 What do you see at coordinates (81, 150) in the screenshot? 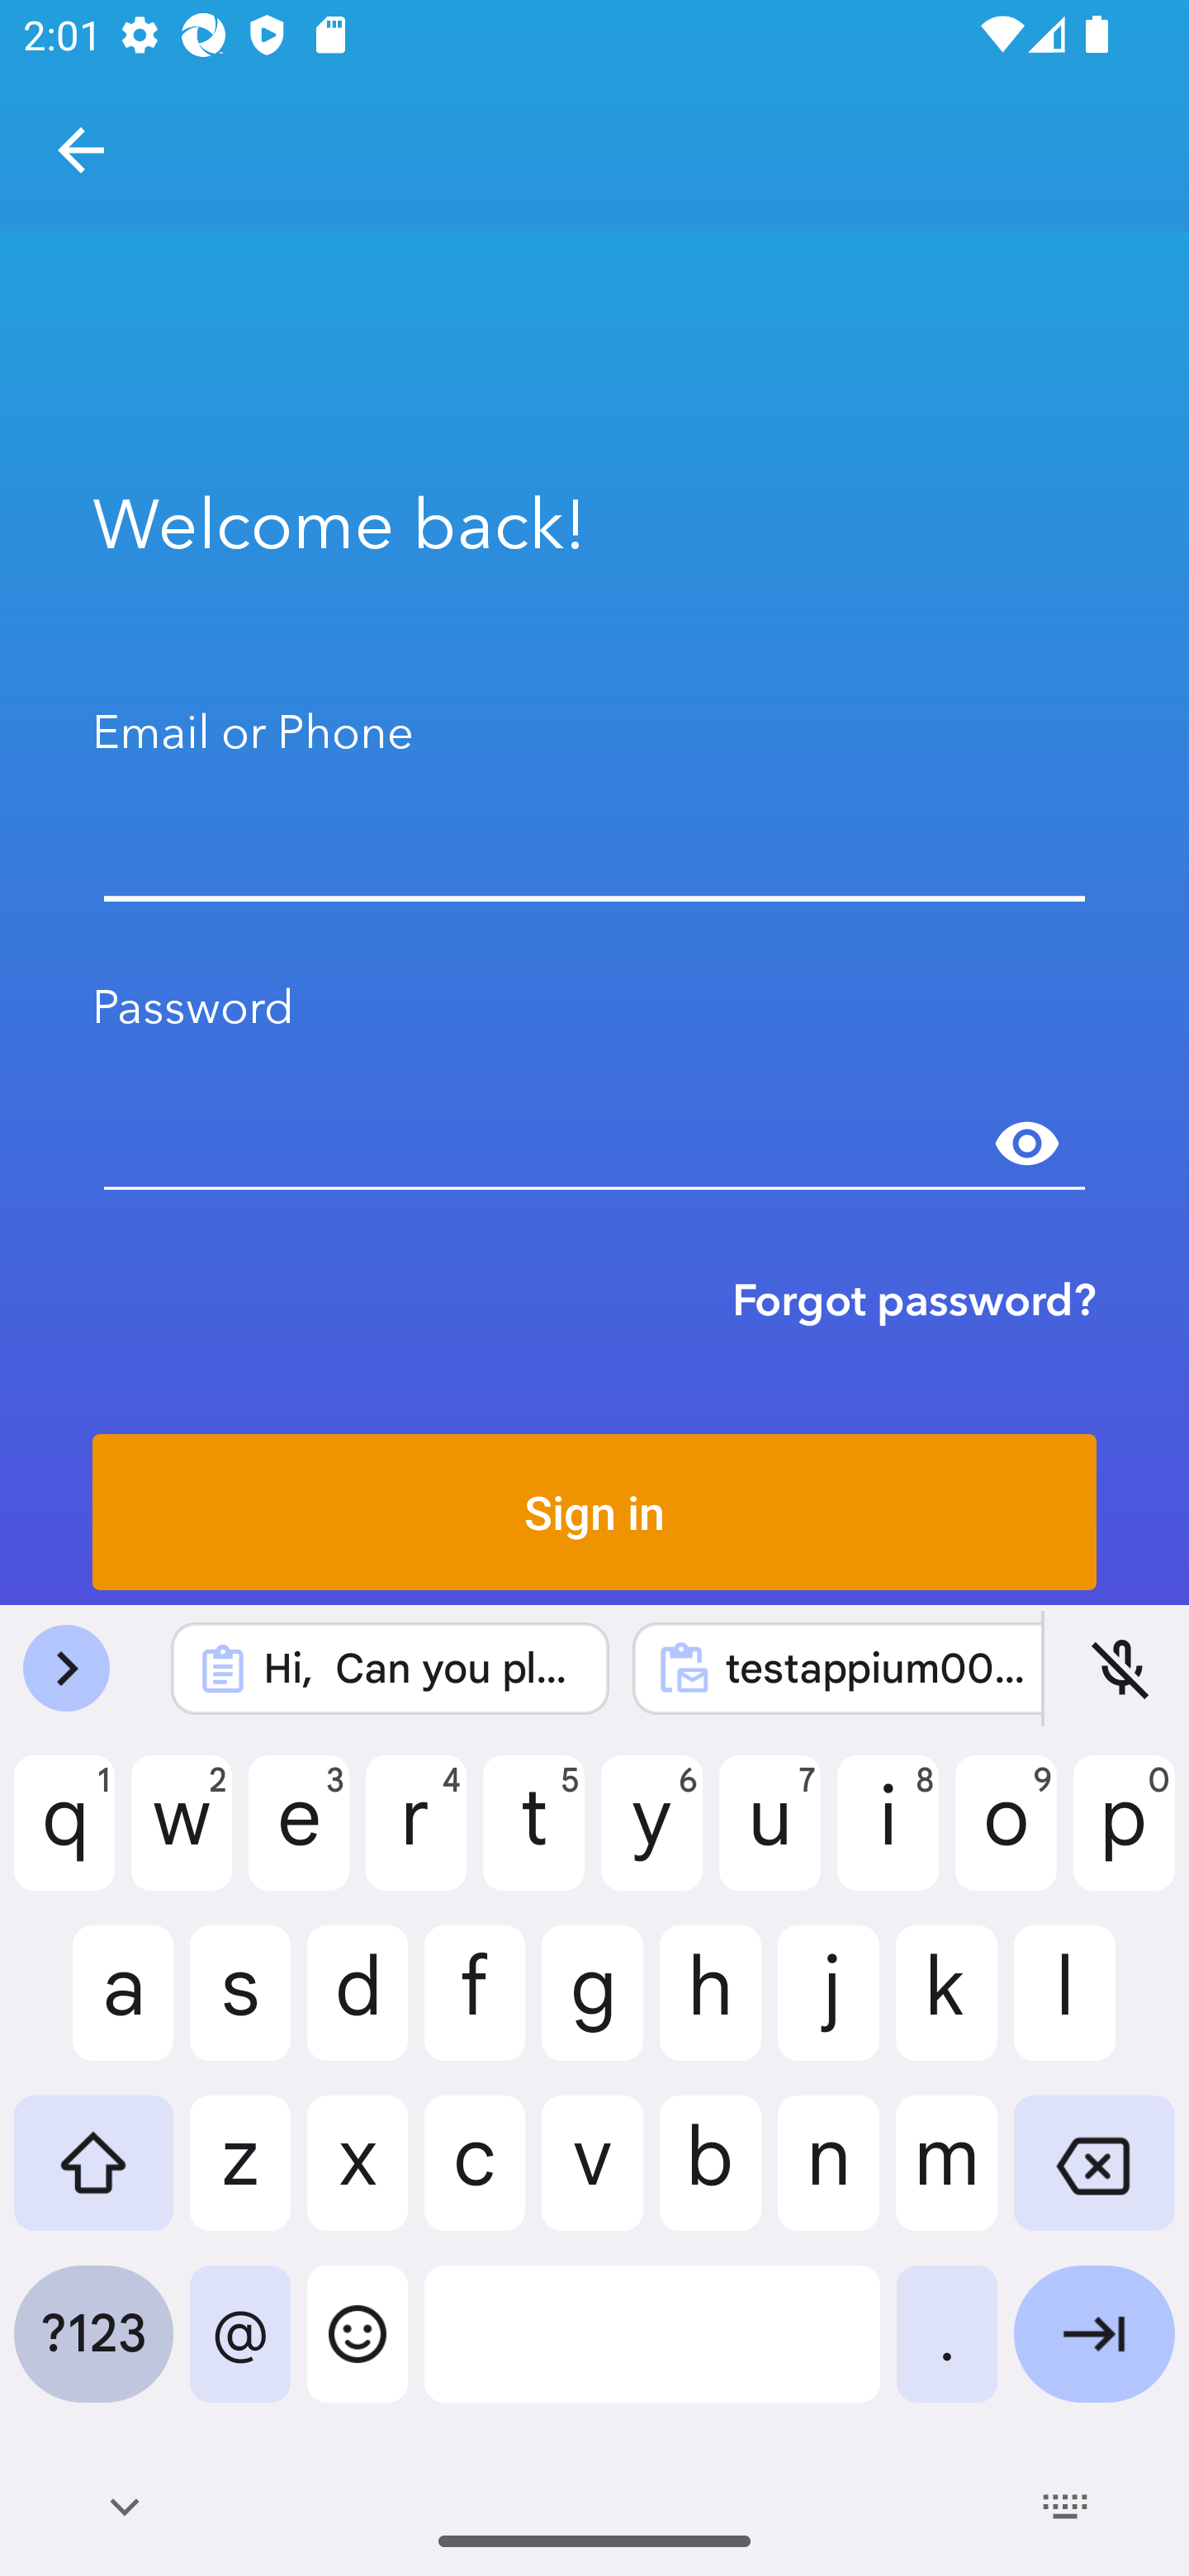
I see `Navigate up` at bounding box center [81, 150].